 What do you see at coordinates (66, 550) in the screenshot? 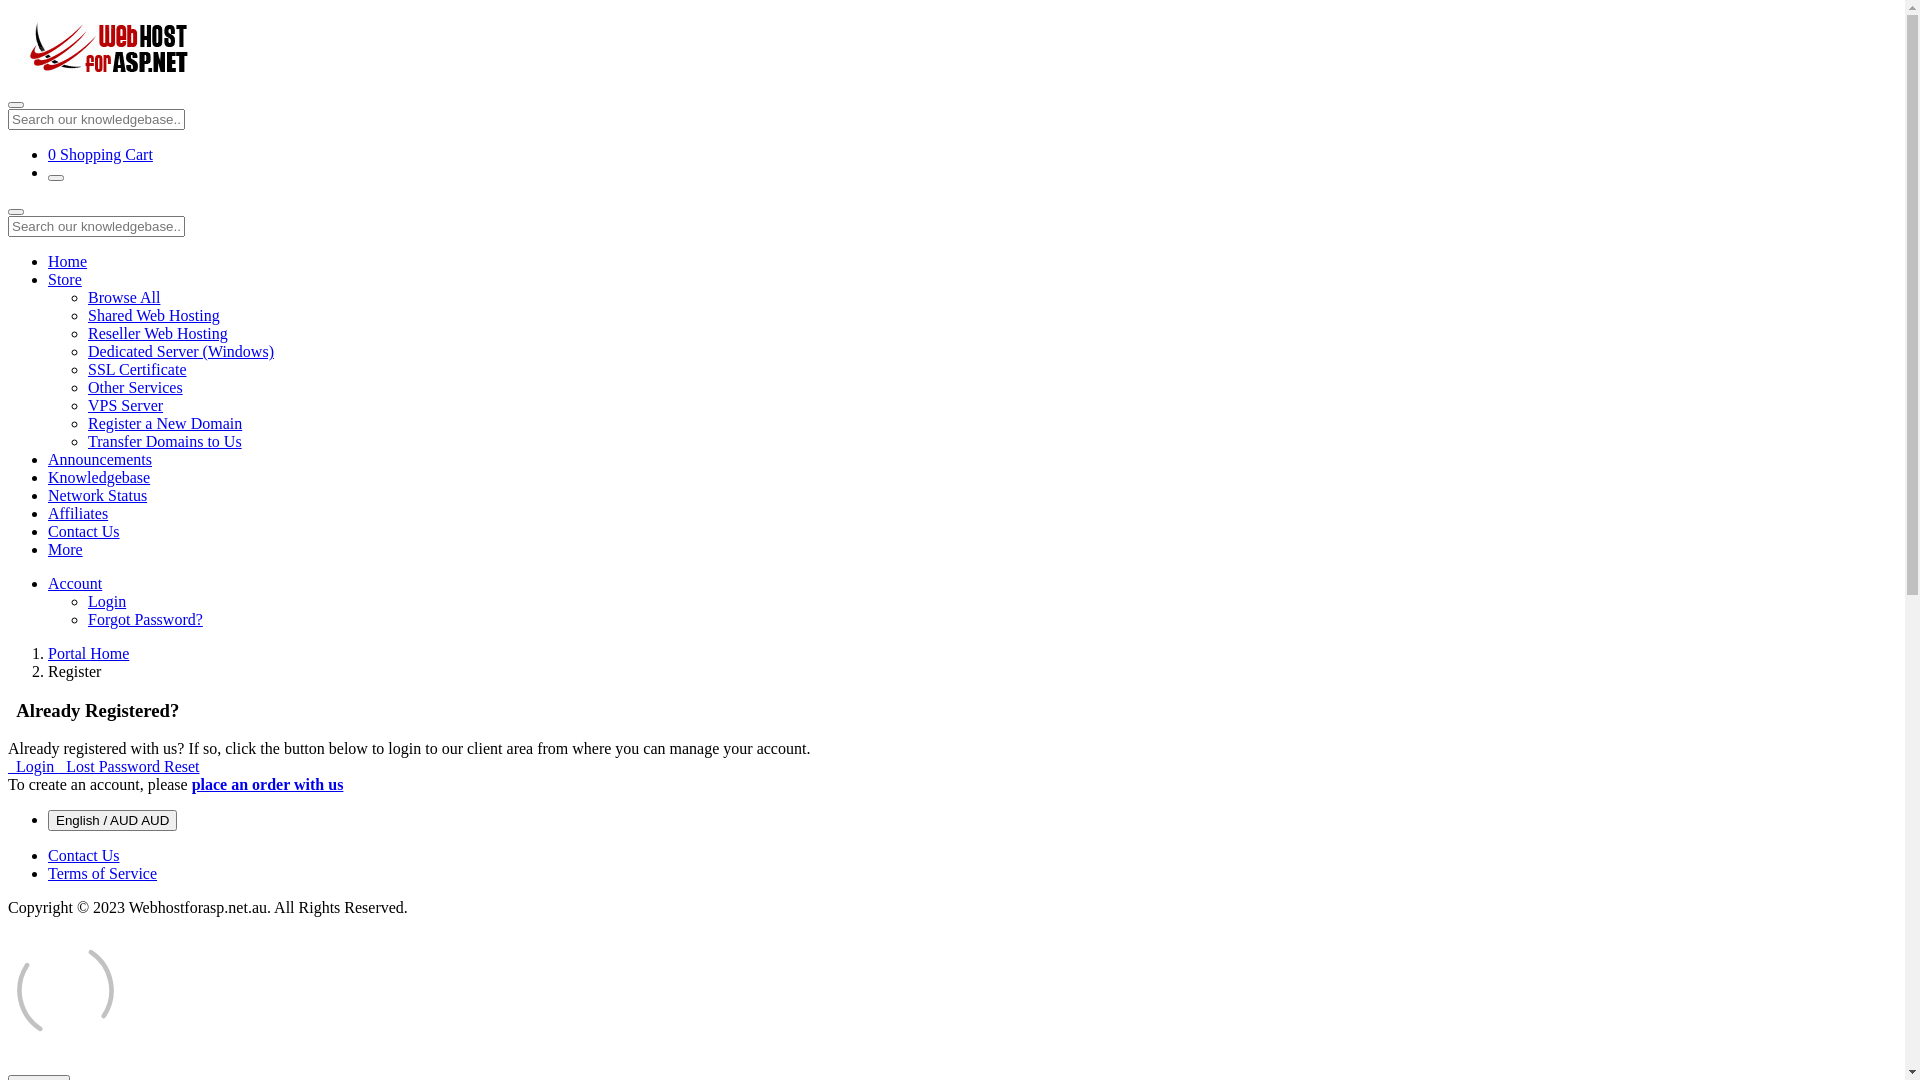
I see `More` at bounding box center [66, 550].